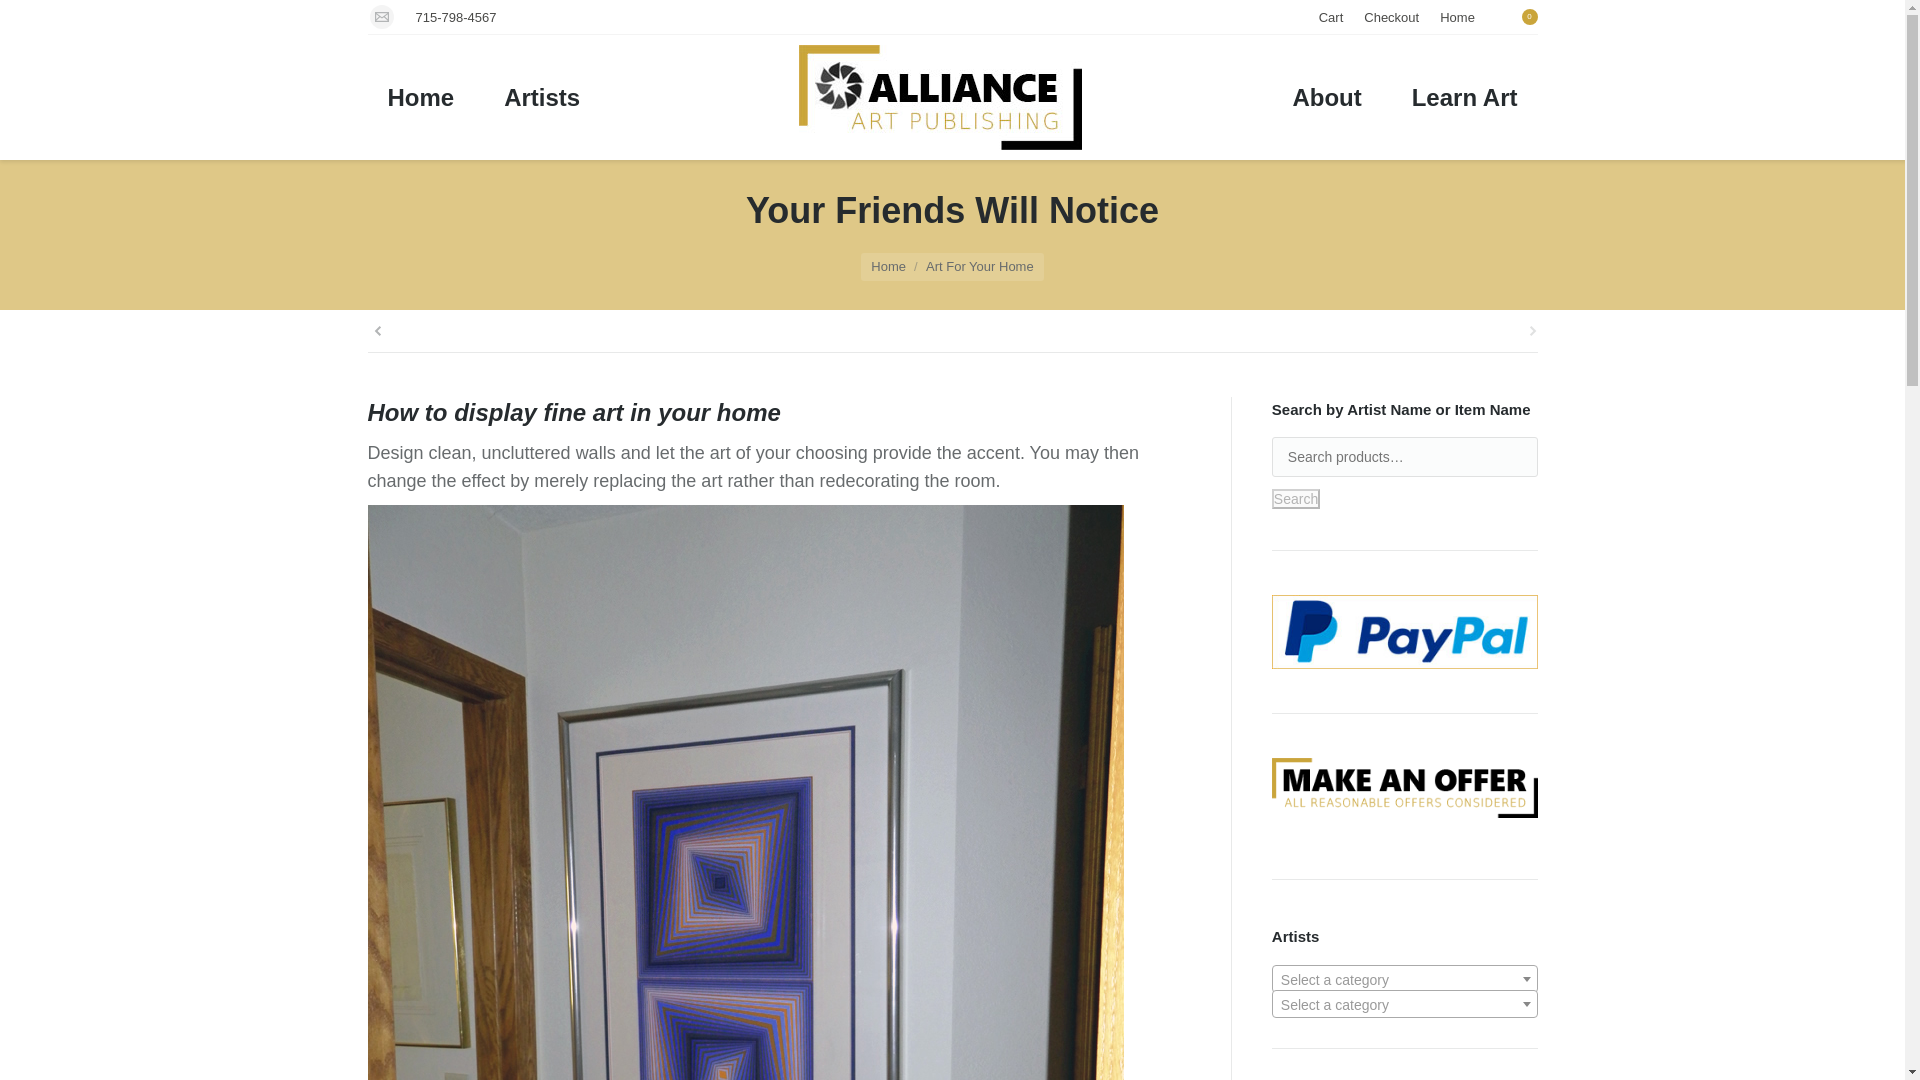  What do you see at coordinates (1464, 96) in the screenshot?
I see `Learn Art` at bounding box center [1464, 96].